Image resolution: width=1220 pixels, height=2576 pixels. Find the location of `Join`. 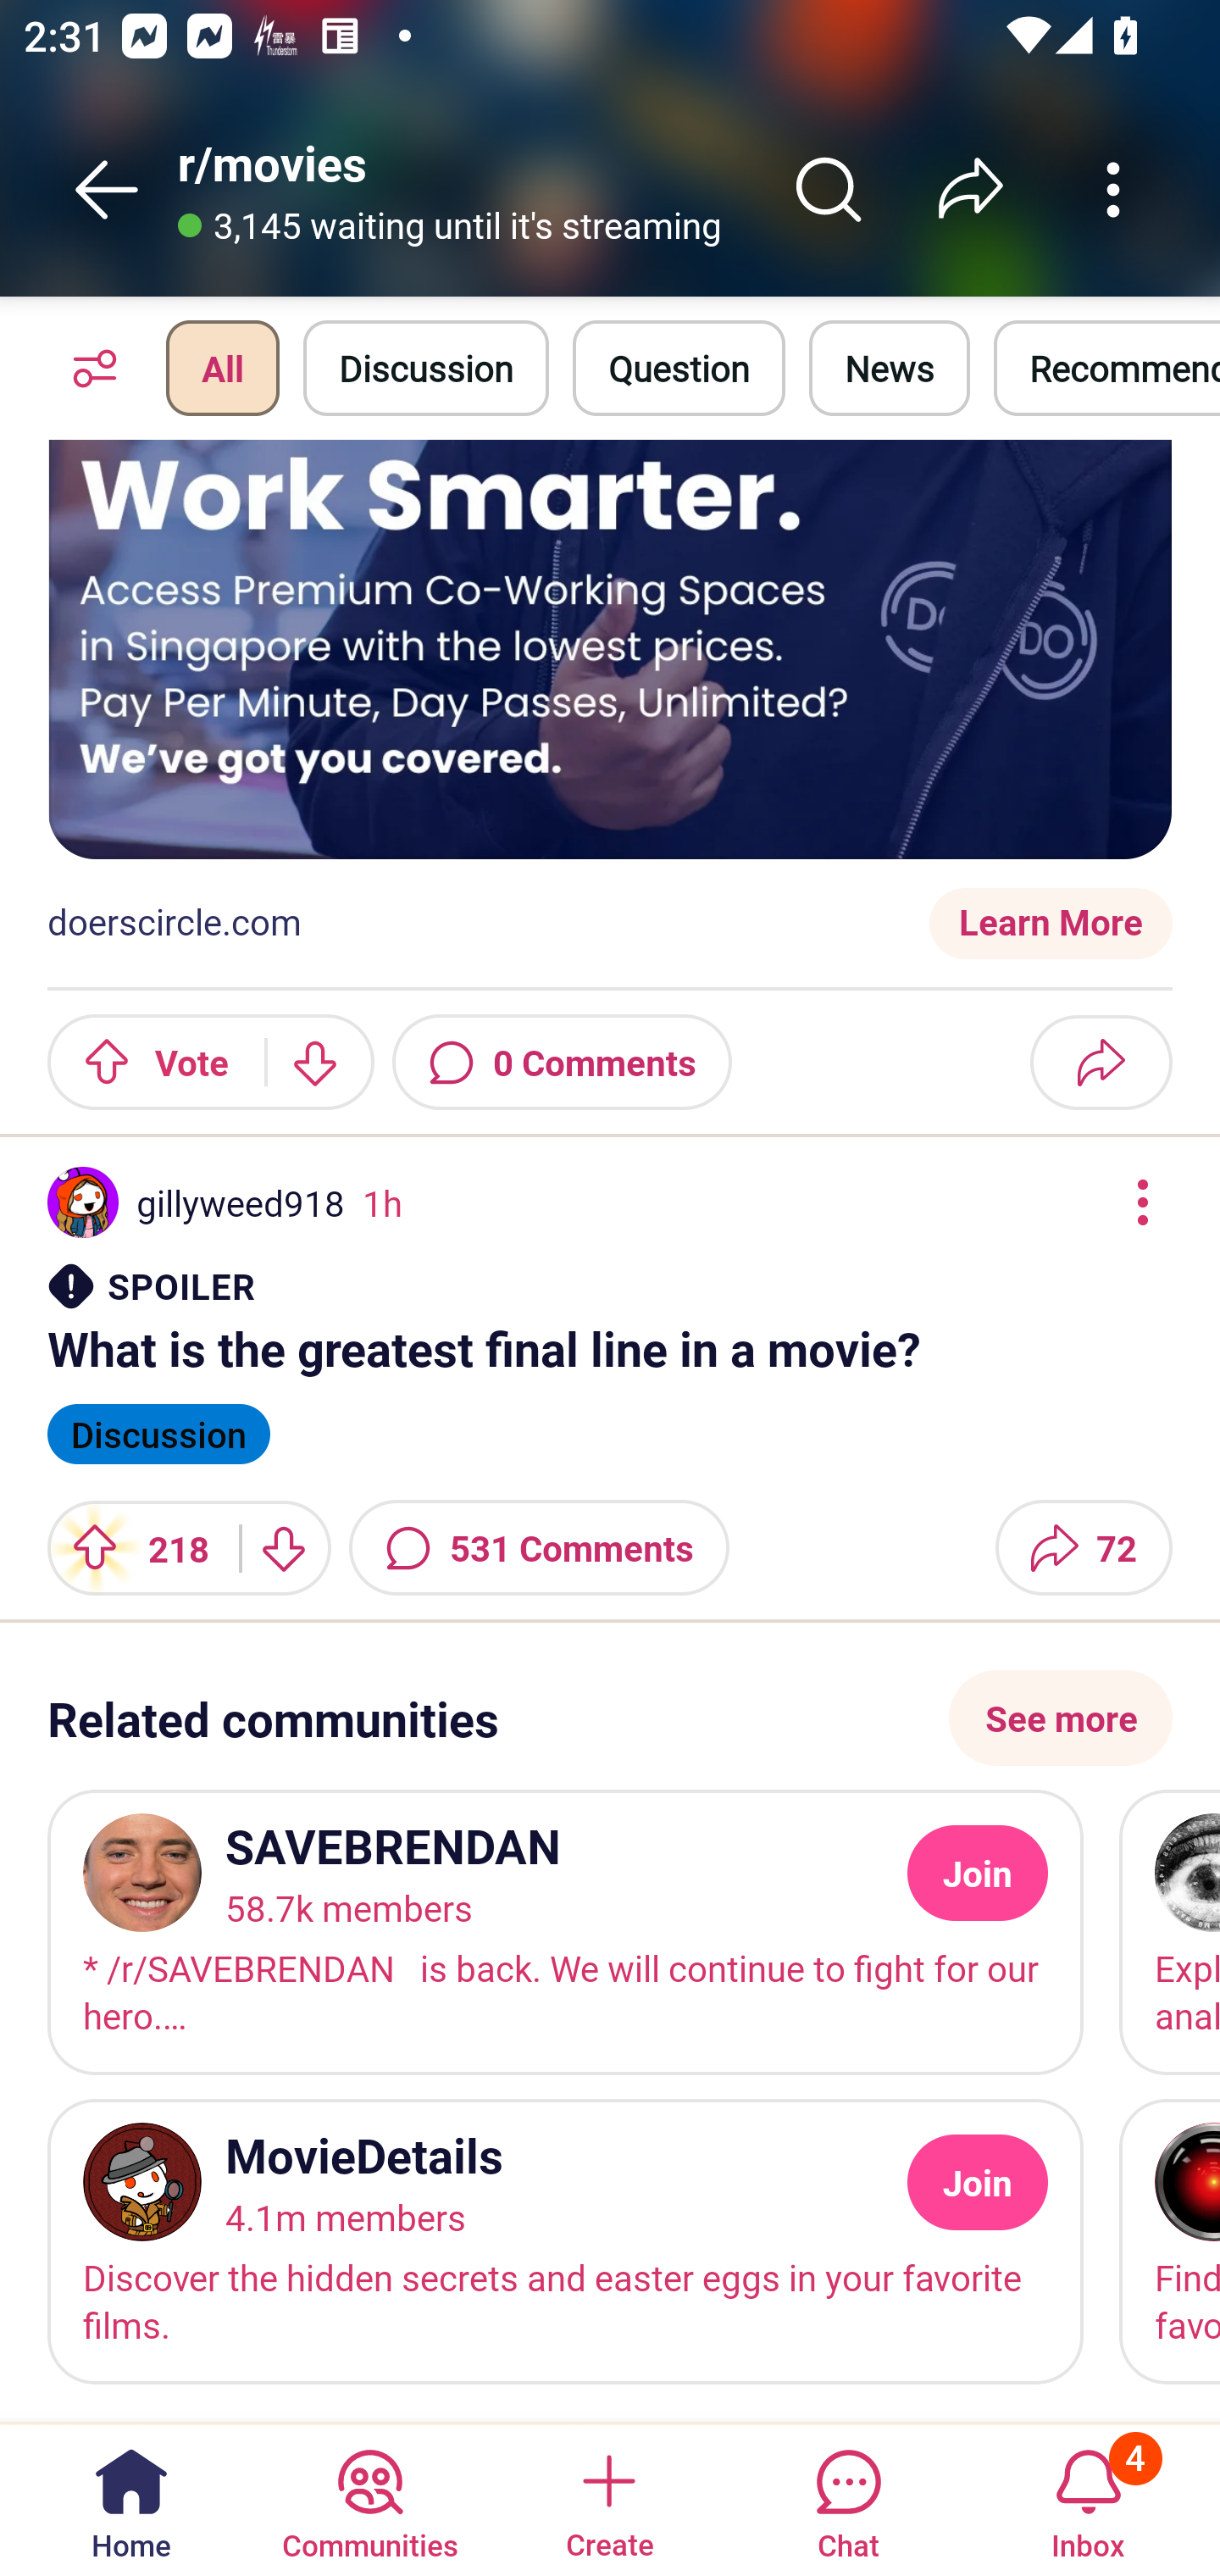

Join is located at coordinates (978, 2183).